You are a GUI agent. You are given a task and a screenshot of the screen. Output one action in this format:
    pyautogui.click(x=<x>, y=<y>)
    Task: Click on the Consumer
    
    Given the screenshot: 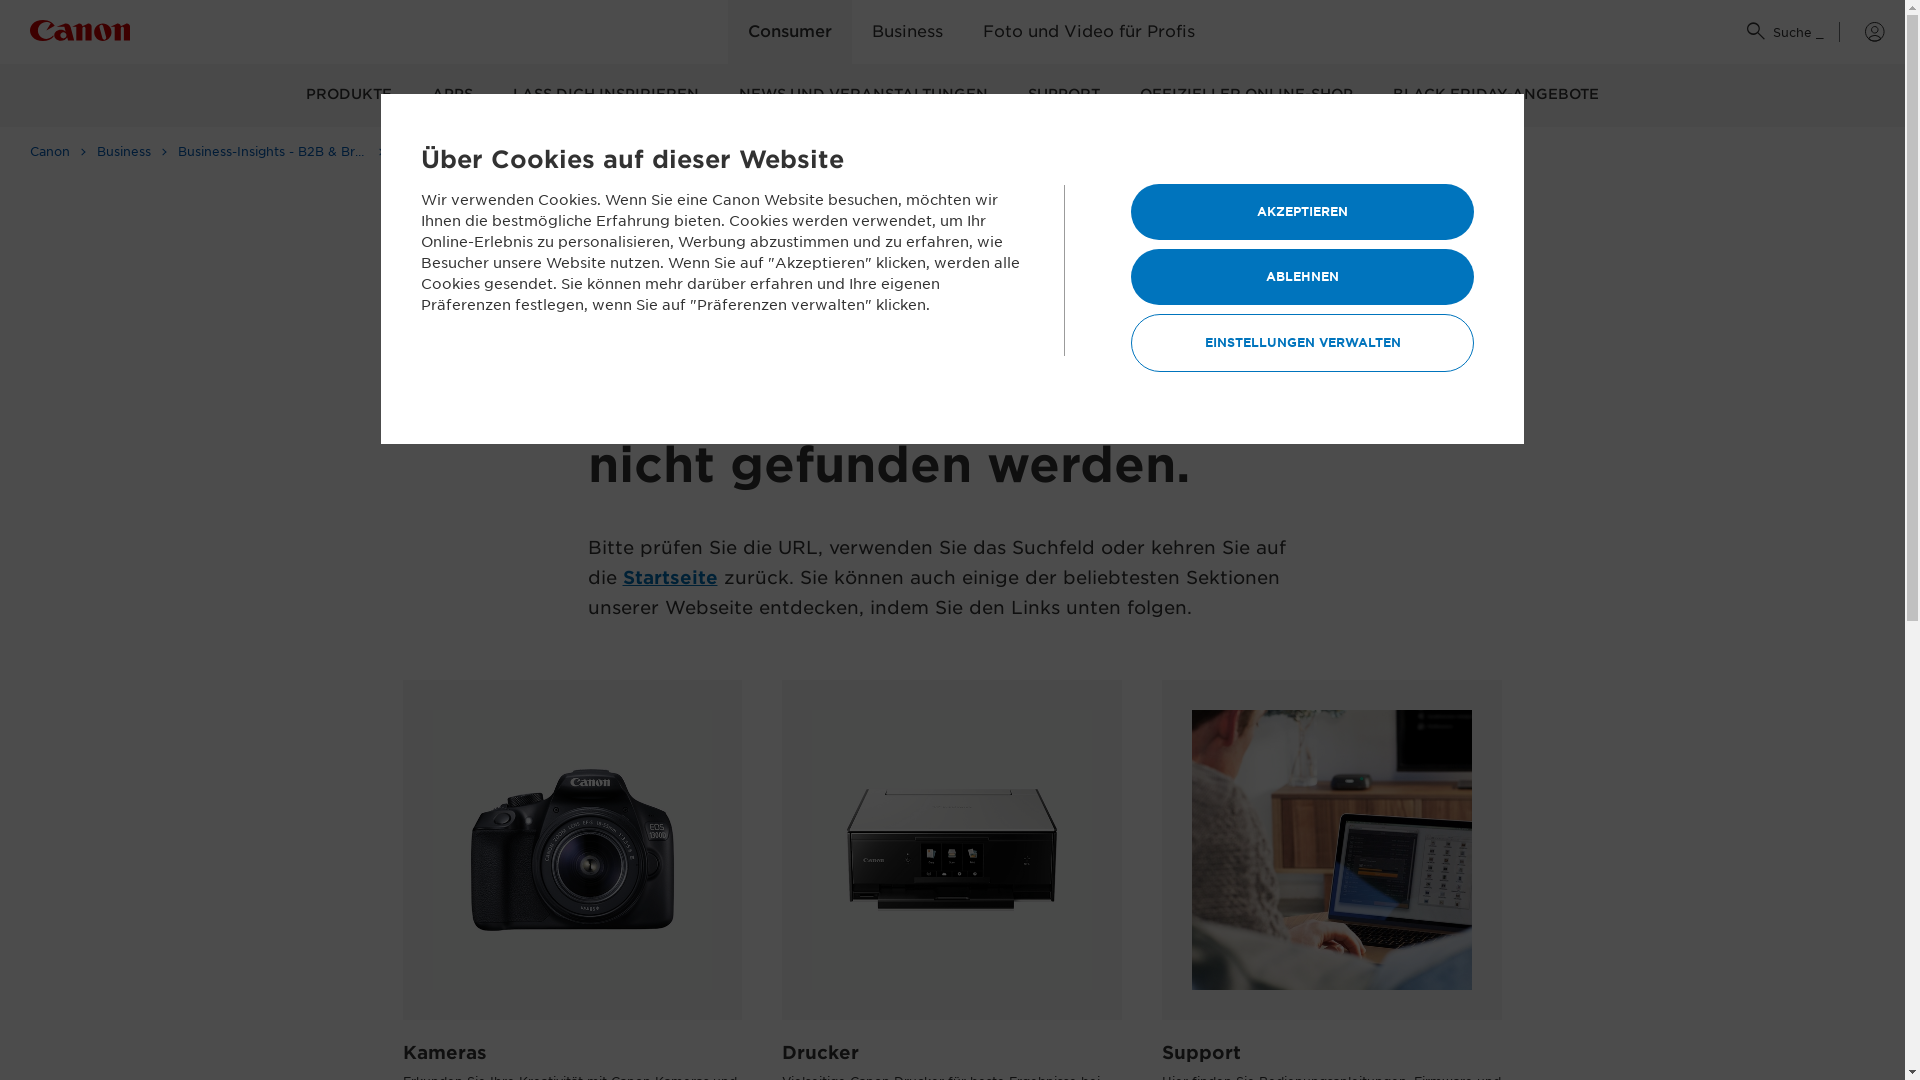 What is the action you would take?
    pyautogui.click(x=790, y=32)
    